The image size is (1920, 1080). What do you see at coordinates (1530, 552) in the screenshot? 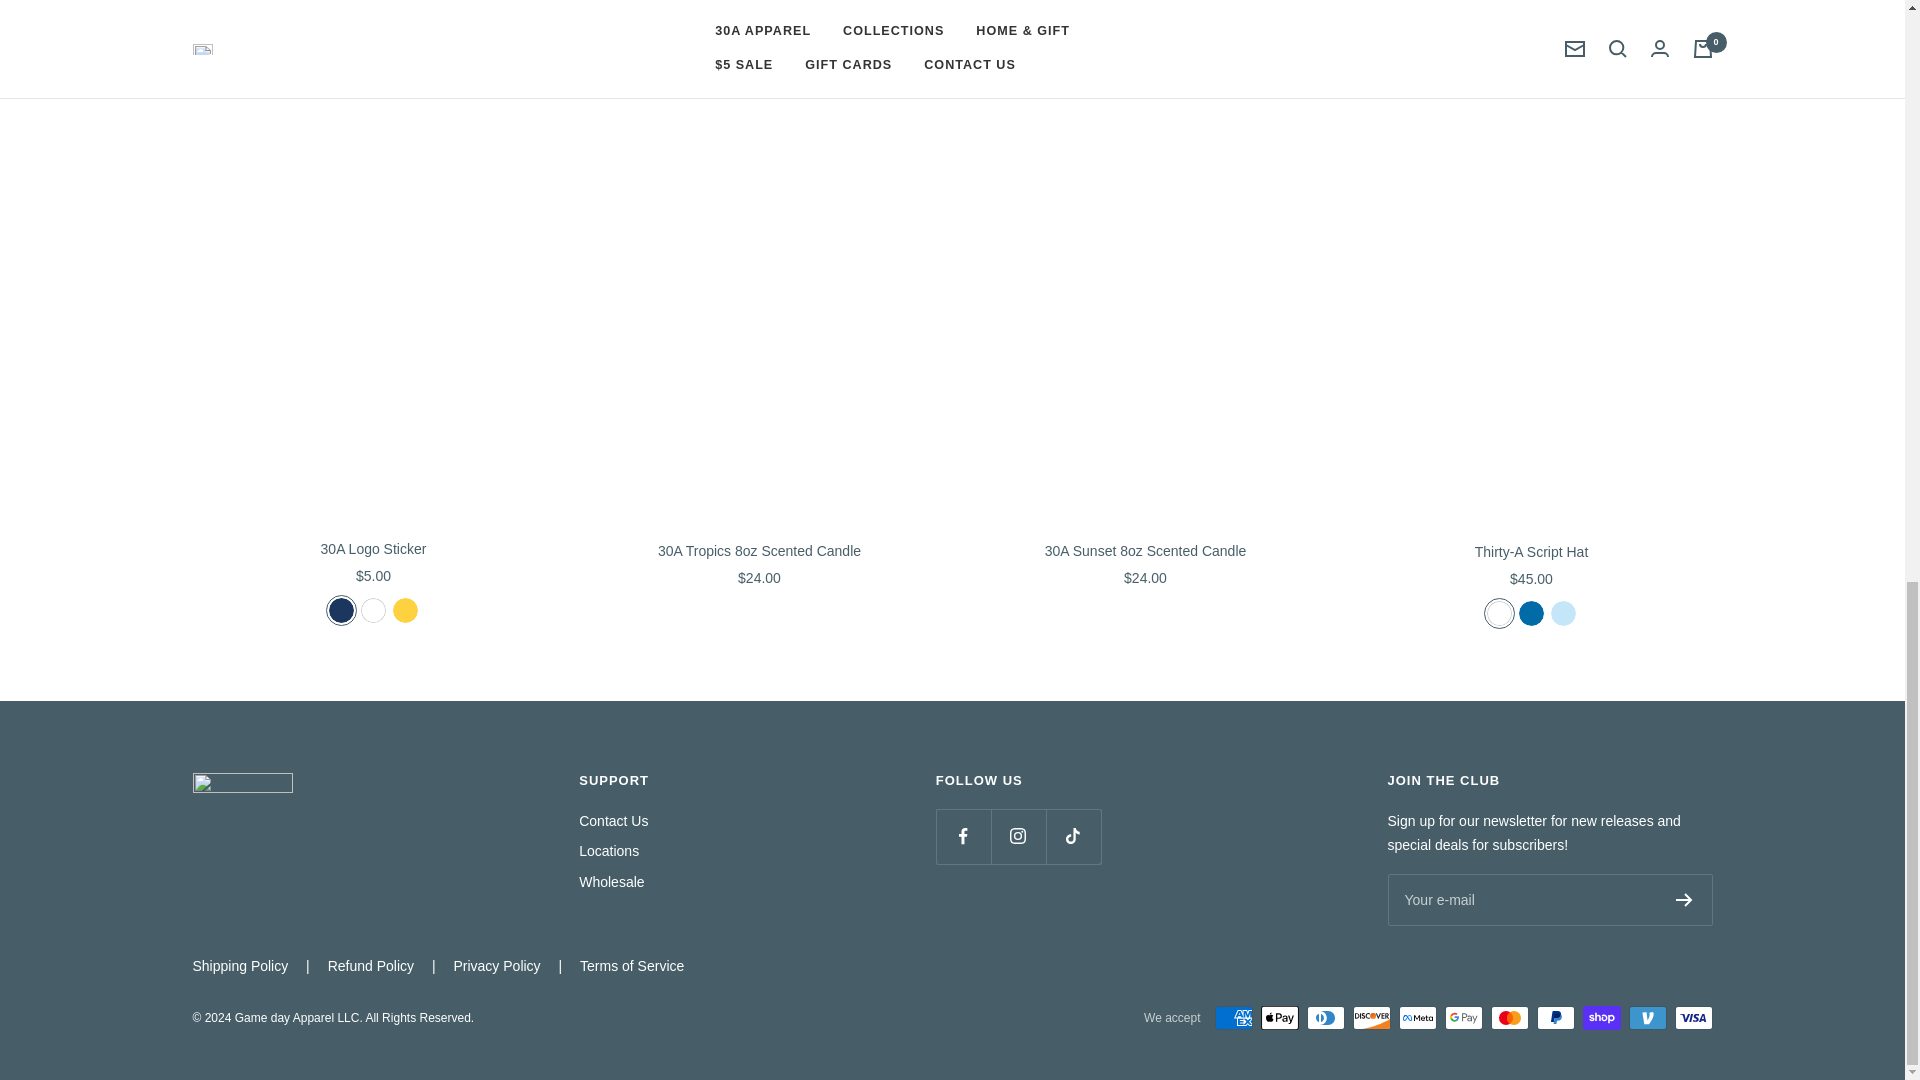
I see `Thirty-A Script Hat` at bounding box center [1530, 552].